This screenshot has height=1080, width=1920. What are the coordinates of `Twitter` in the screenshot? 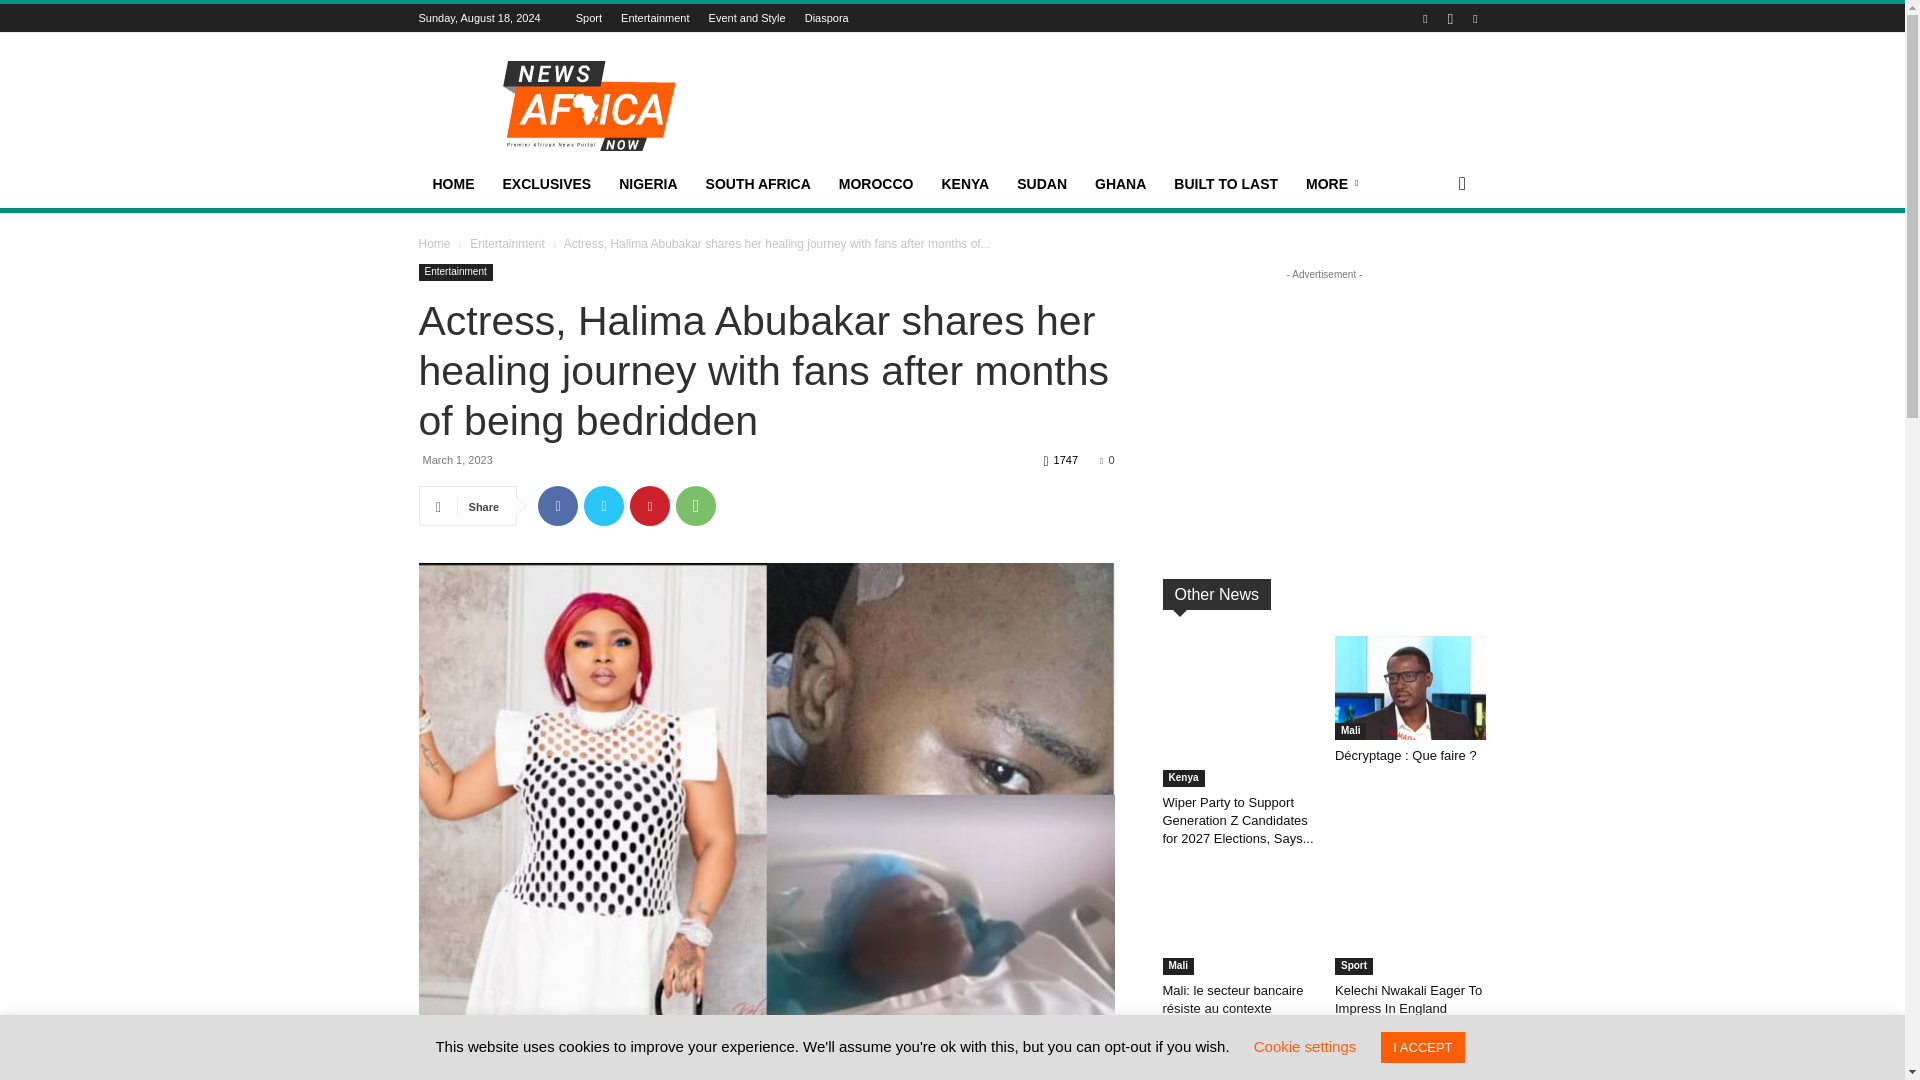 It's located at (604, 506).